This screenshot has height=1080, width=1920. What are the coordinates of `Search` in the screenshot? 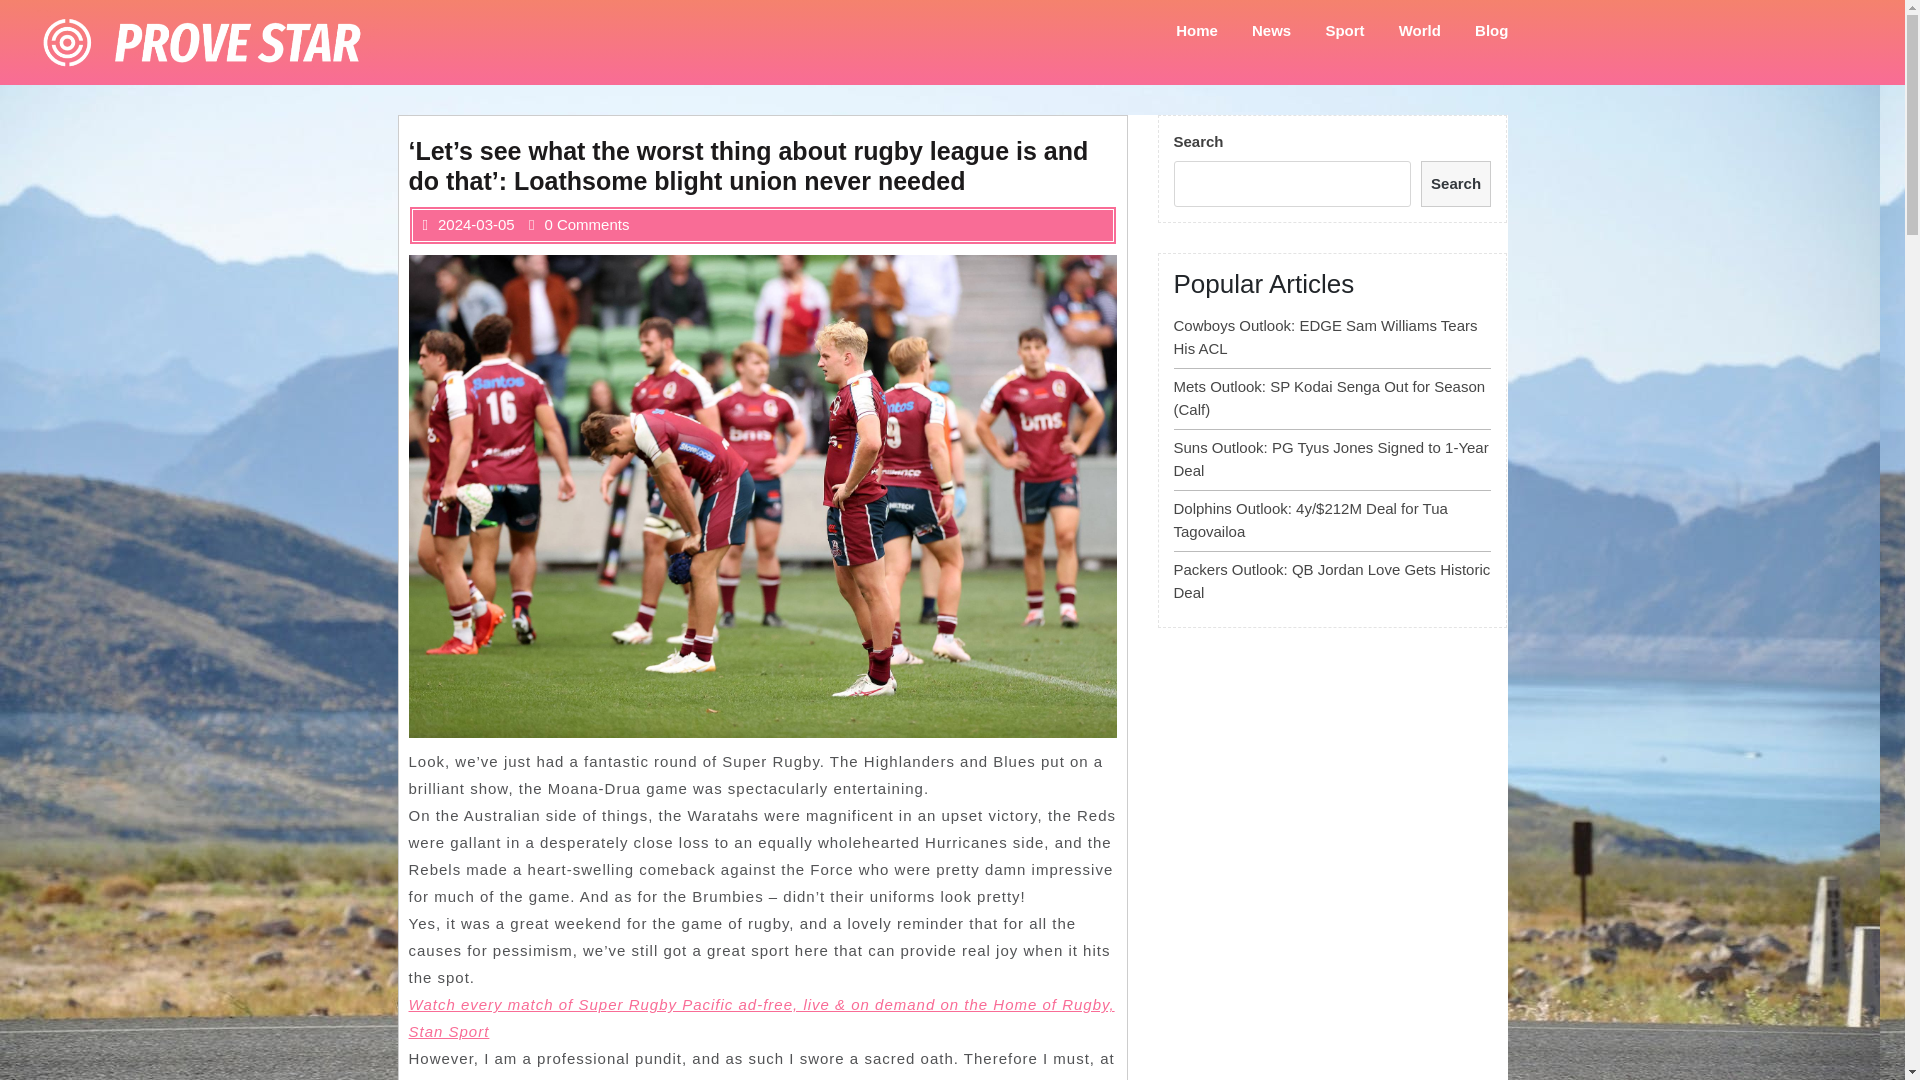 It's located at (1456, 184).